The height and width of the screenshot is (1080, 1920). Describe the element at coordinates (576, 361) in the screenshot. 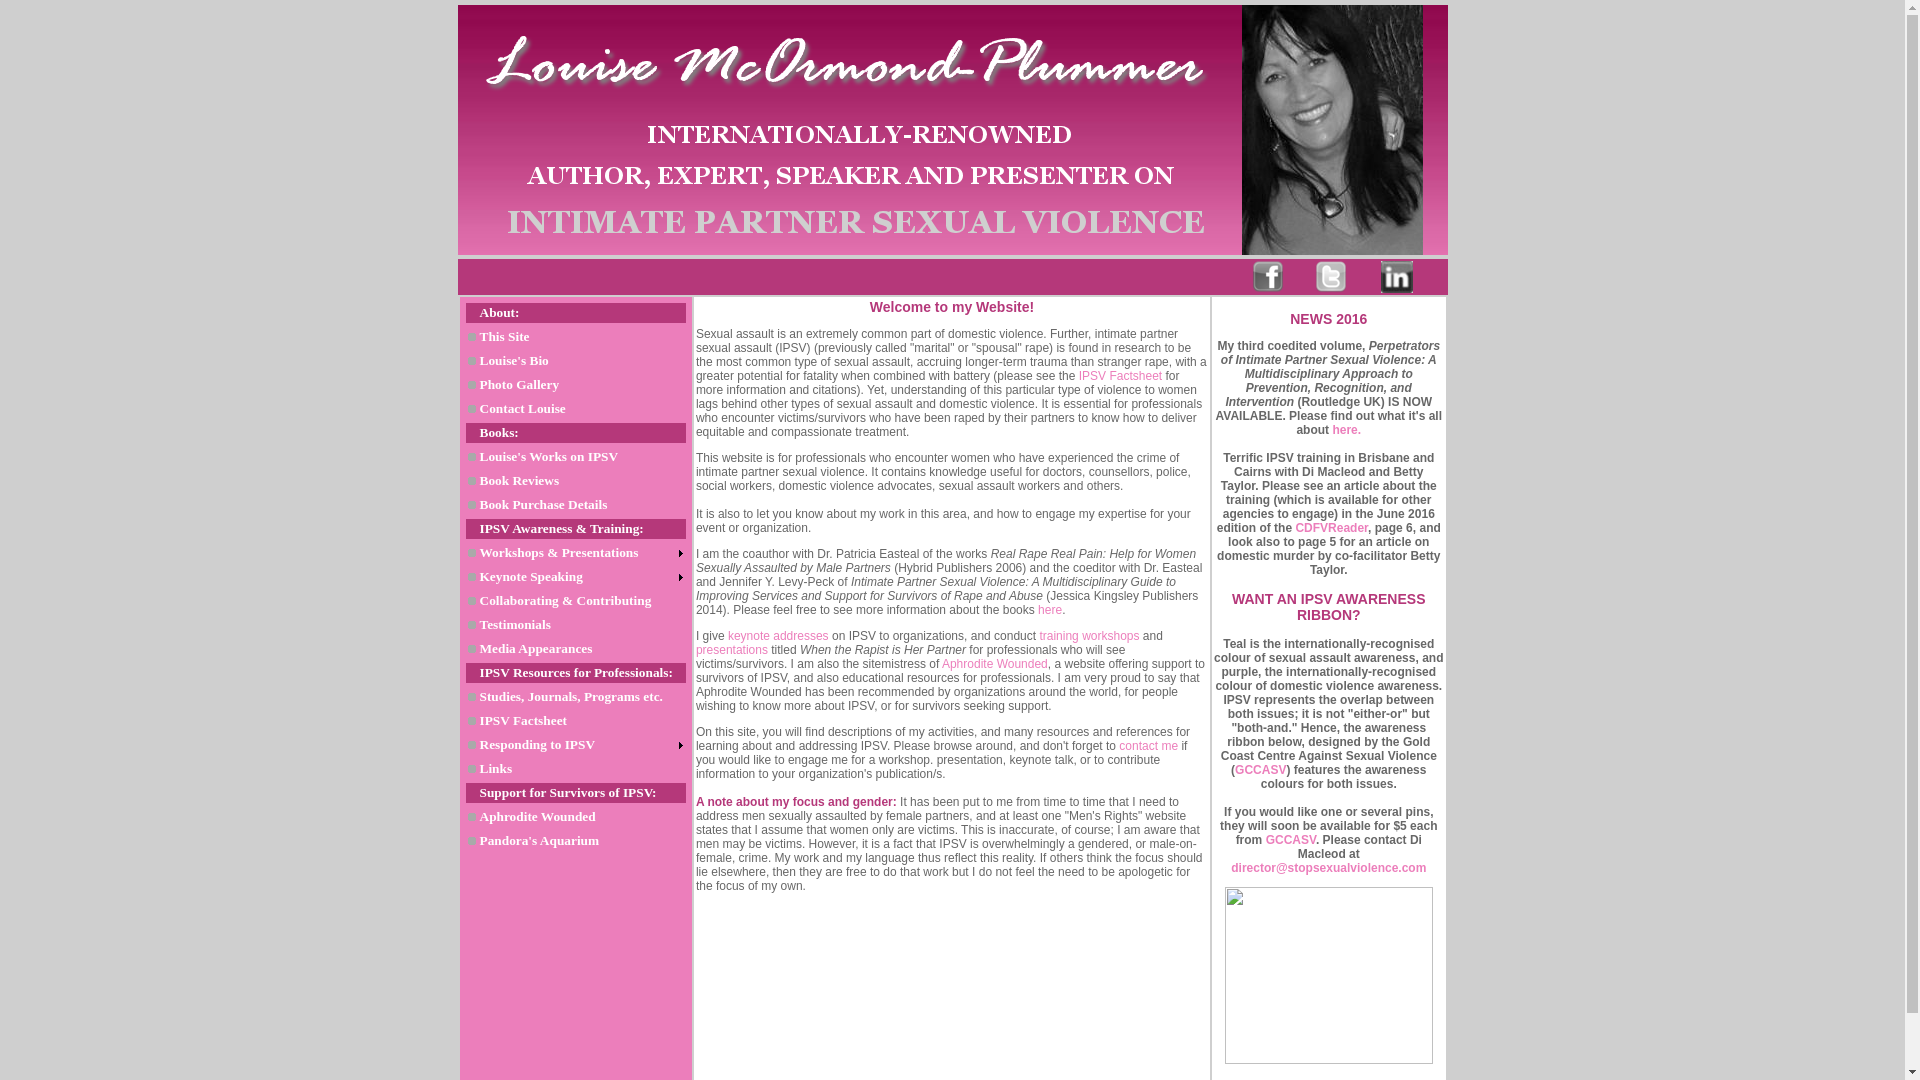

I see `Louise's Bio` at that location.